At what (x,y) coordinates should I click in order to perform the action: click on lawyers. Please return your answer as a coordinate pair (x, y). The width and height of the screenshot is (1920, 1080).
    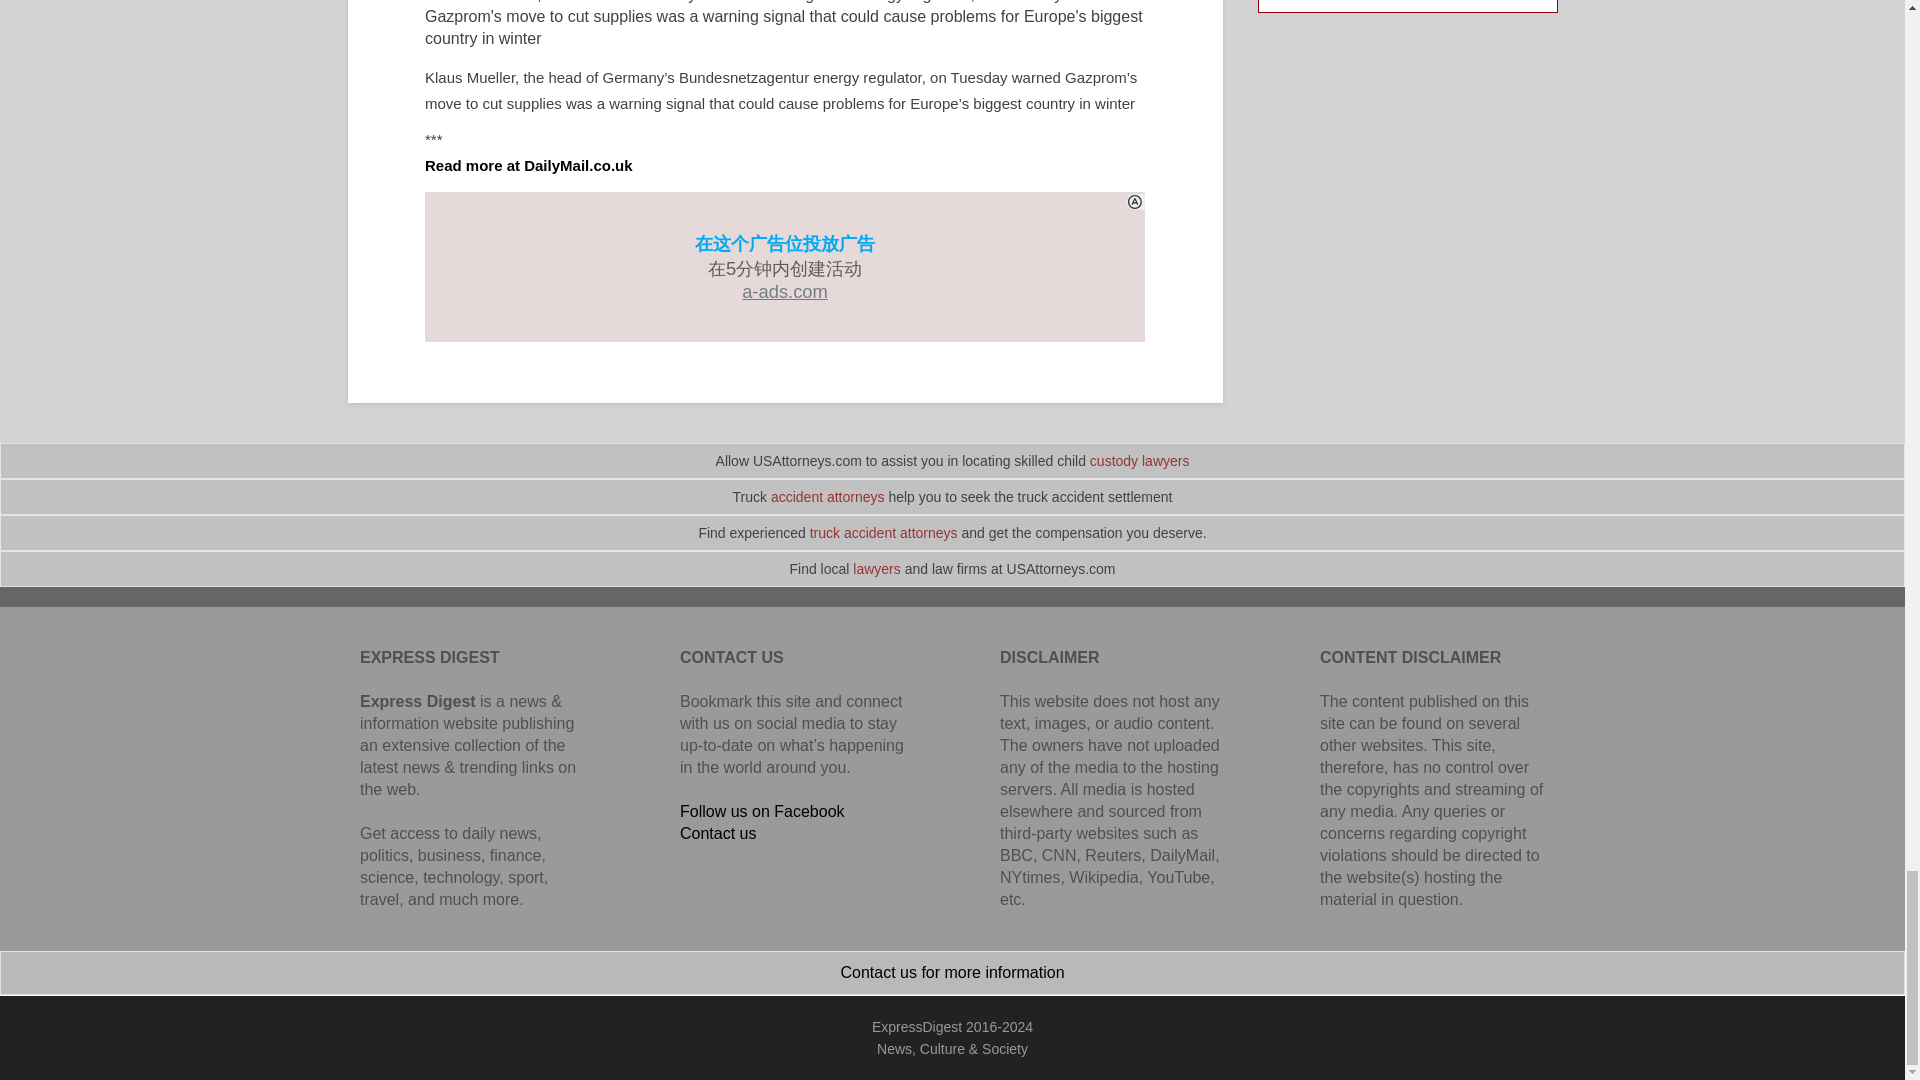
    Looking at the image, I should click on (876, 568).